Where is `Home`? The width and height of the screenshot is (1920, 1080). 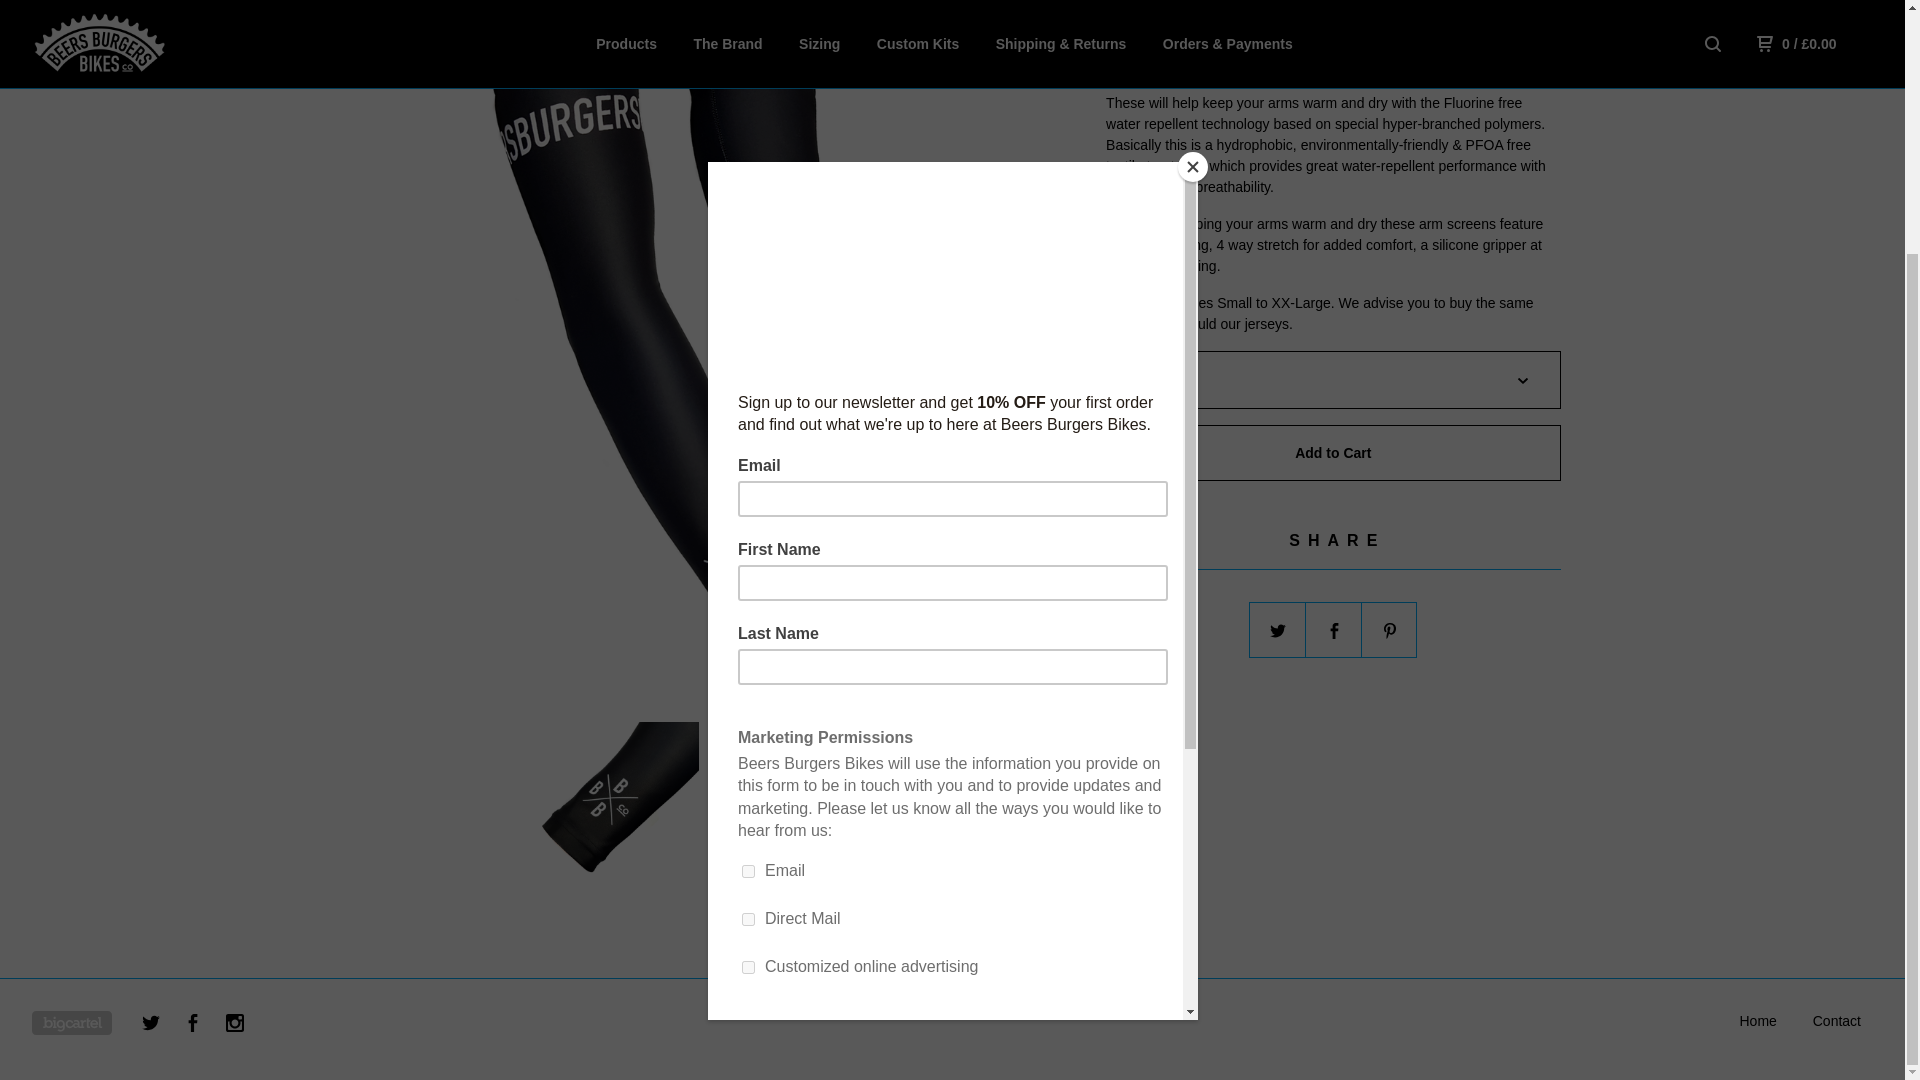 Home is located at coordinates (1758, 1021).